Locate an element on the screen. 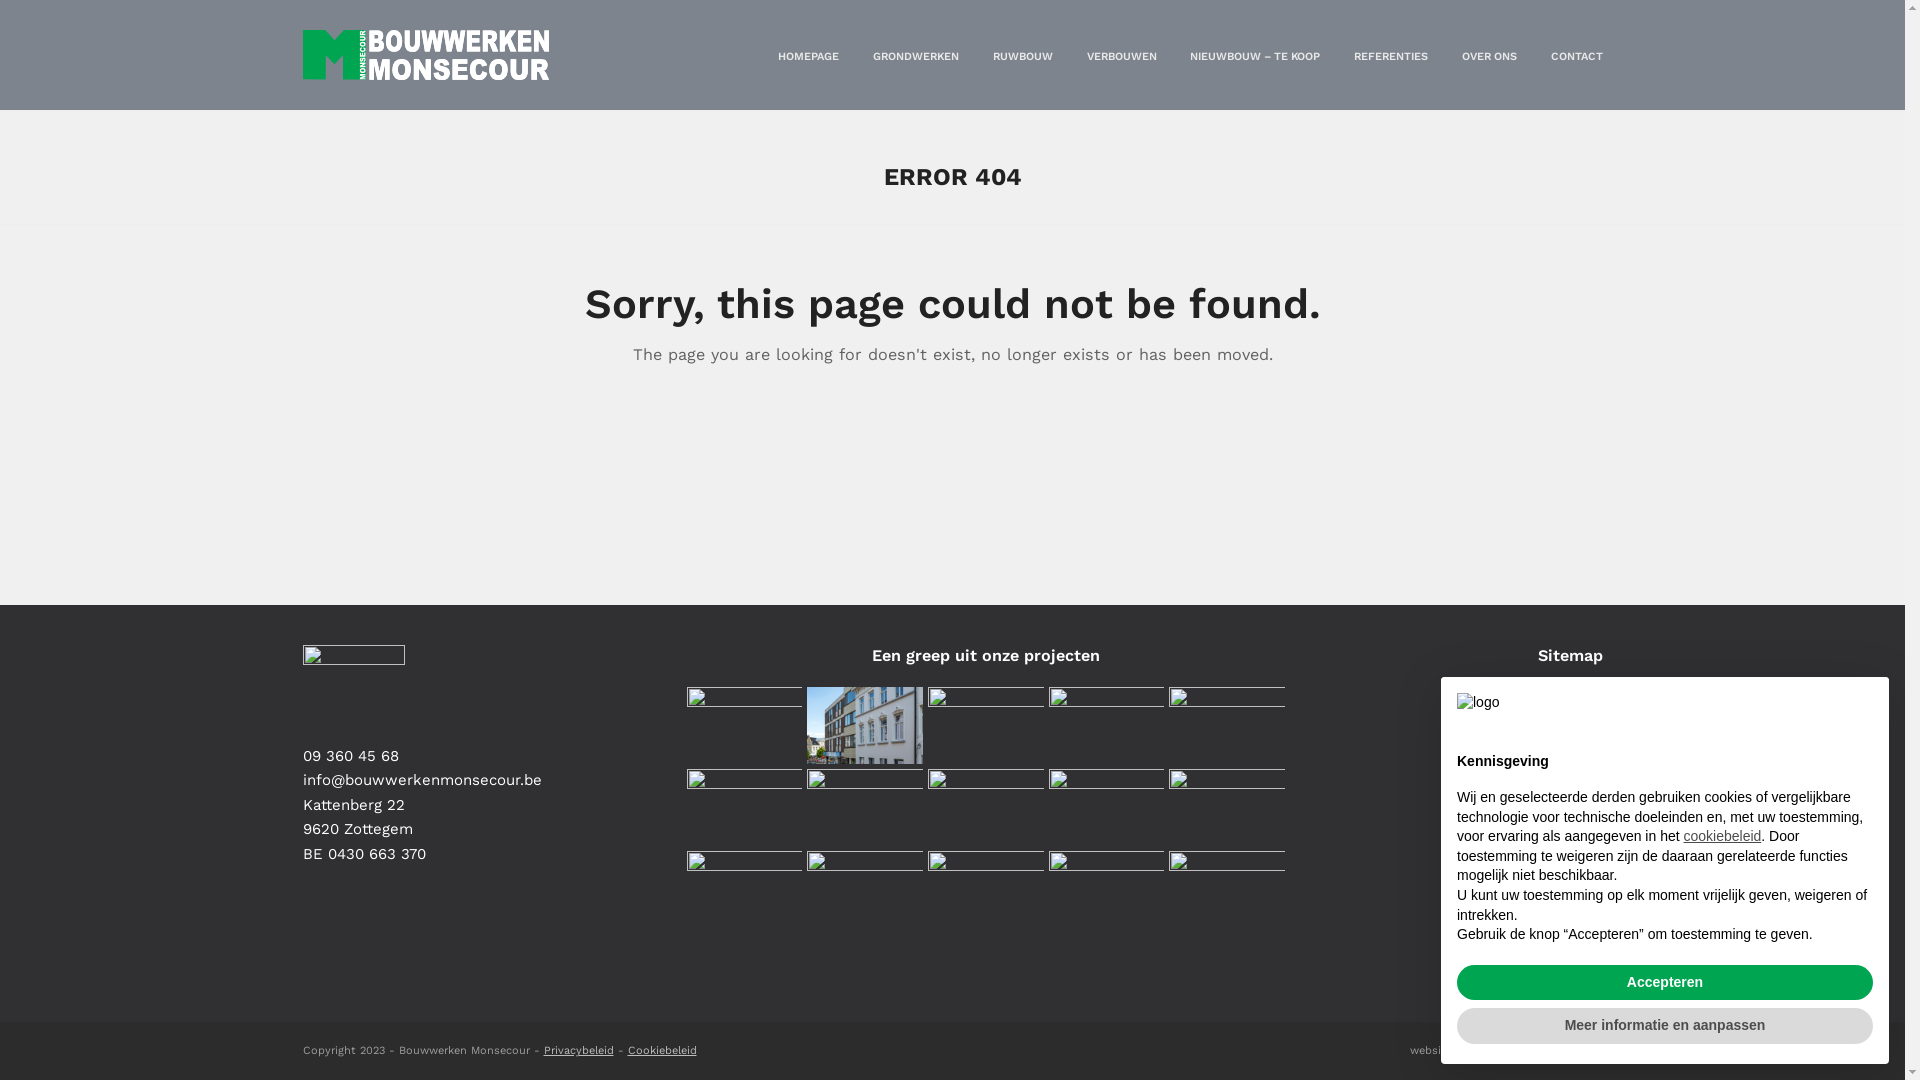 The image size is (1920, 1080). Contact is located at coordinates (1574, 982).